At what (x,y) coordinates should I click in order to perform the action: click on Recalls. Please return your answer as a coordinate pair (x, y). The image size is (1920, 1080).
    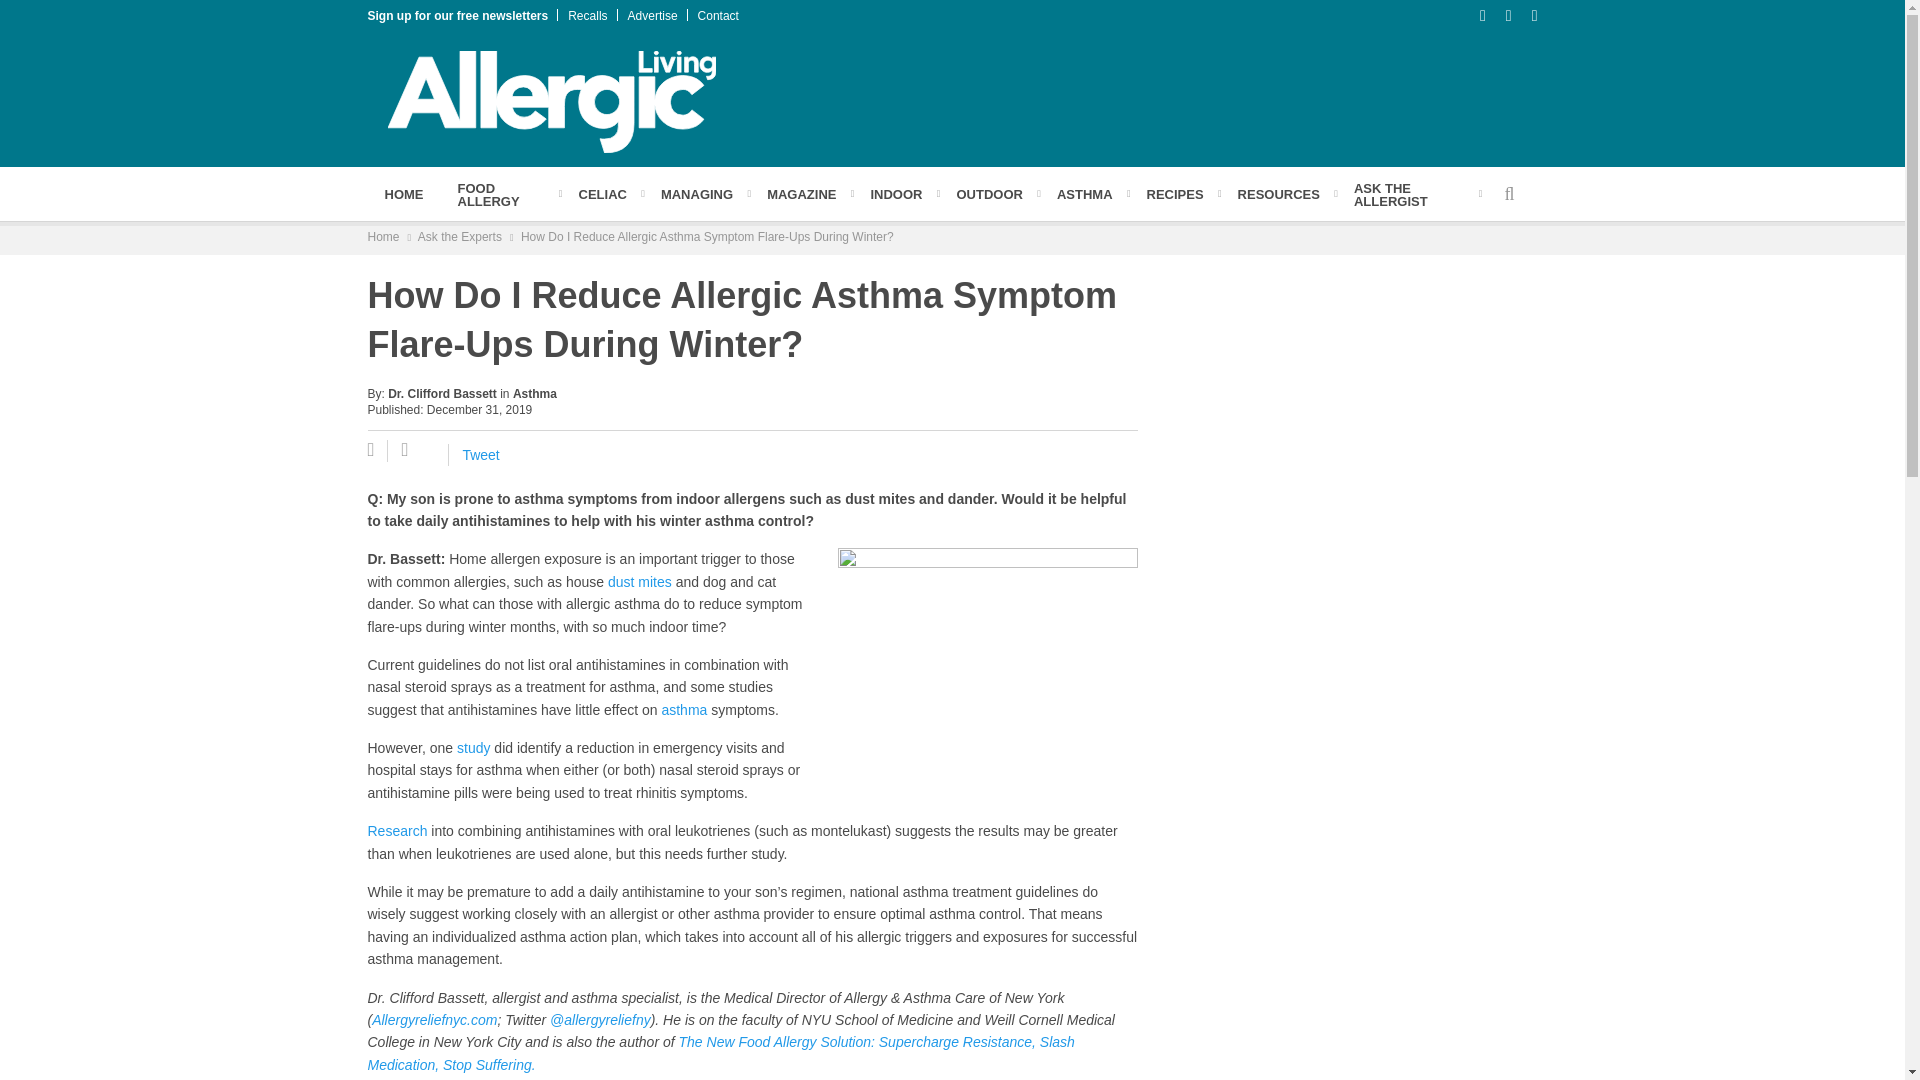
    Looking at the image, I should click on (587, 15).